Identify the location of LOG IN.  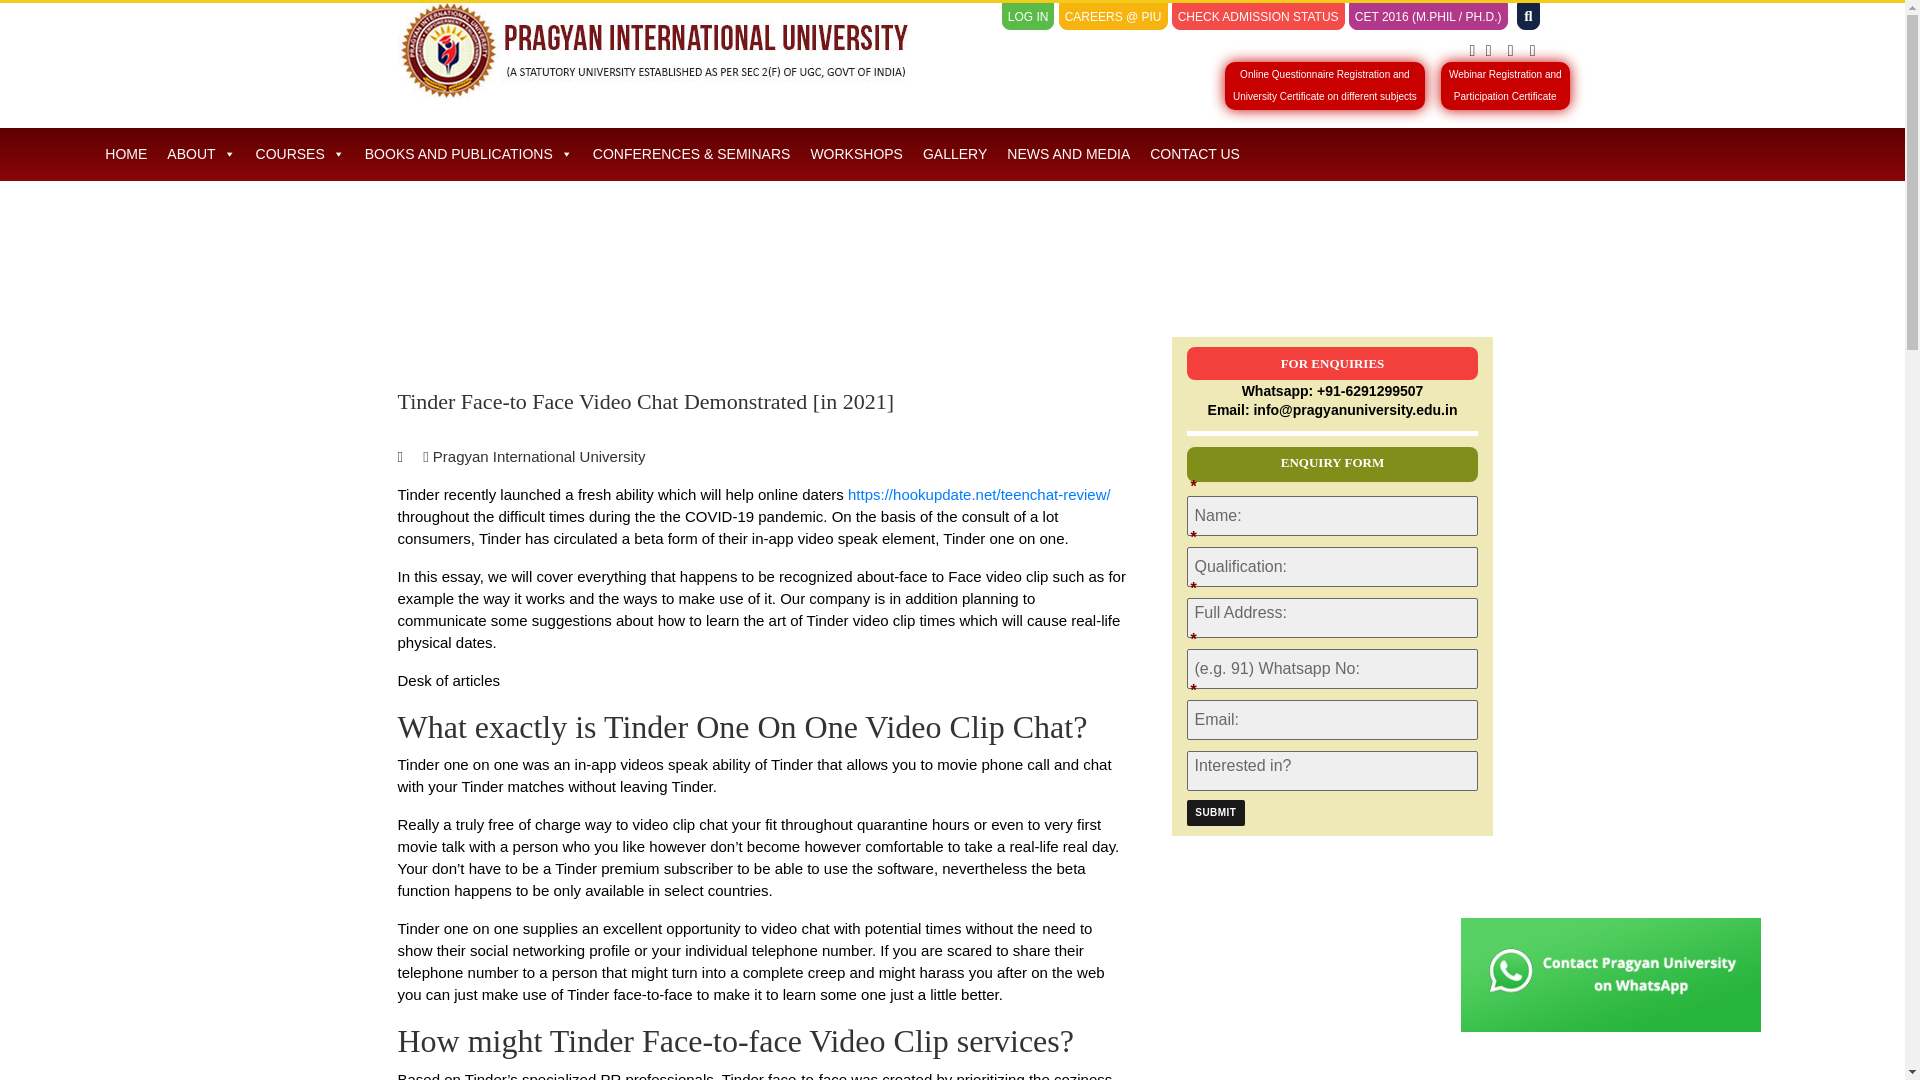
(1215, 813).